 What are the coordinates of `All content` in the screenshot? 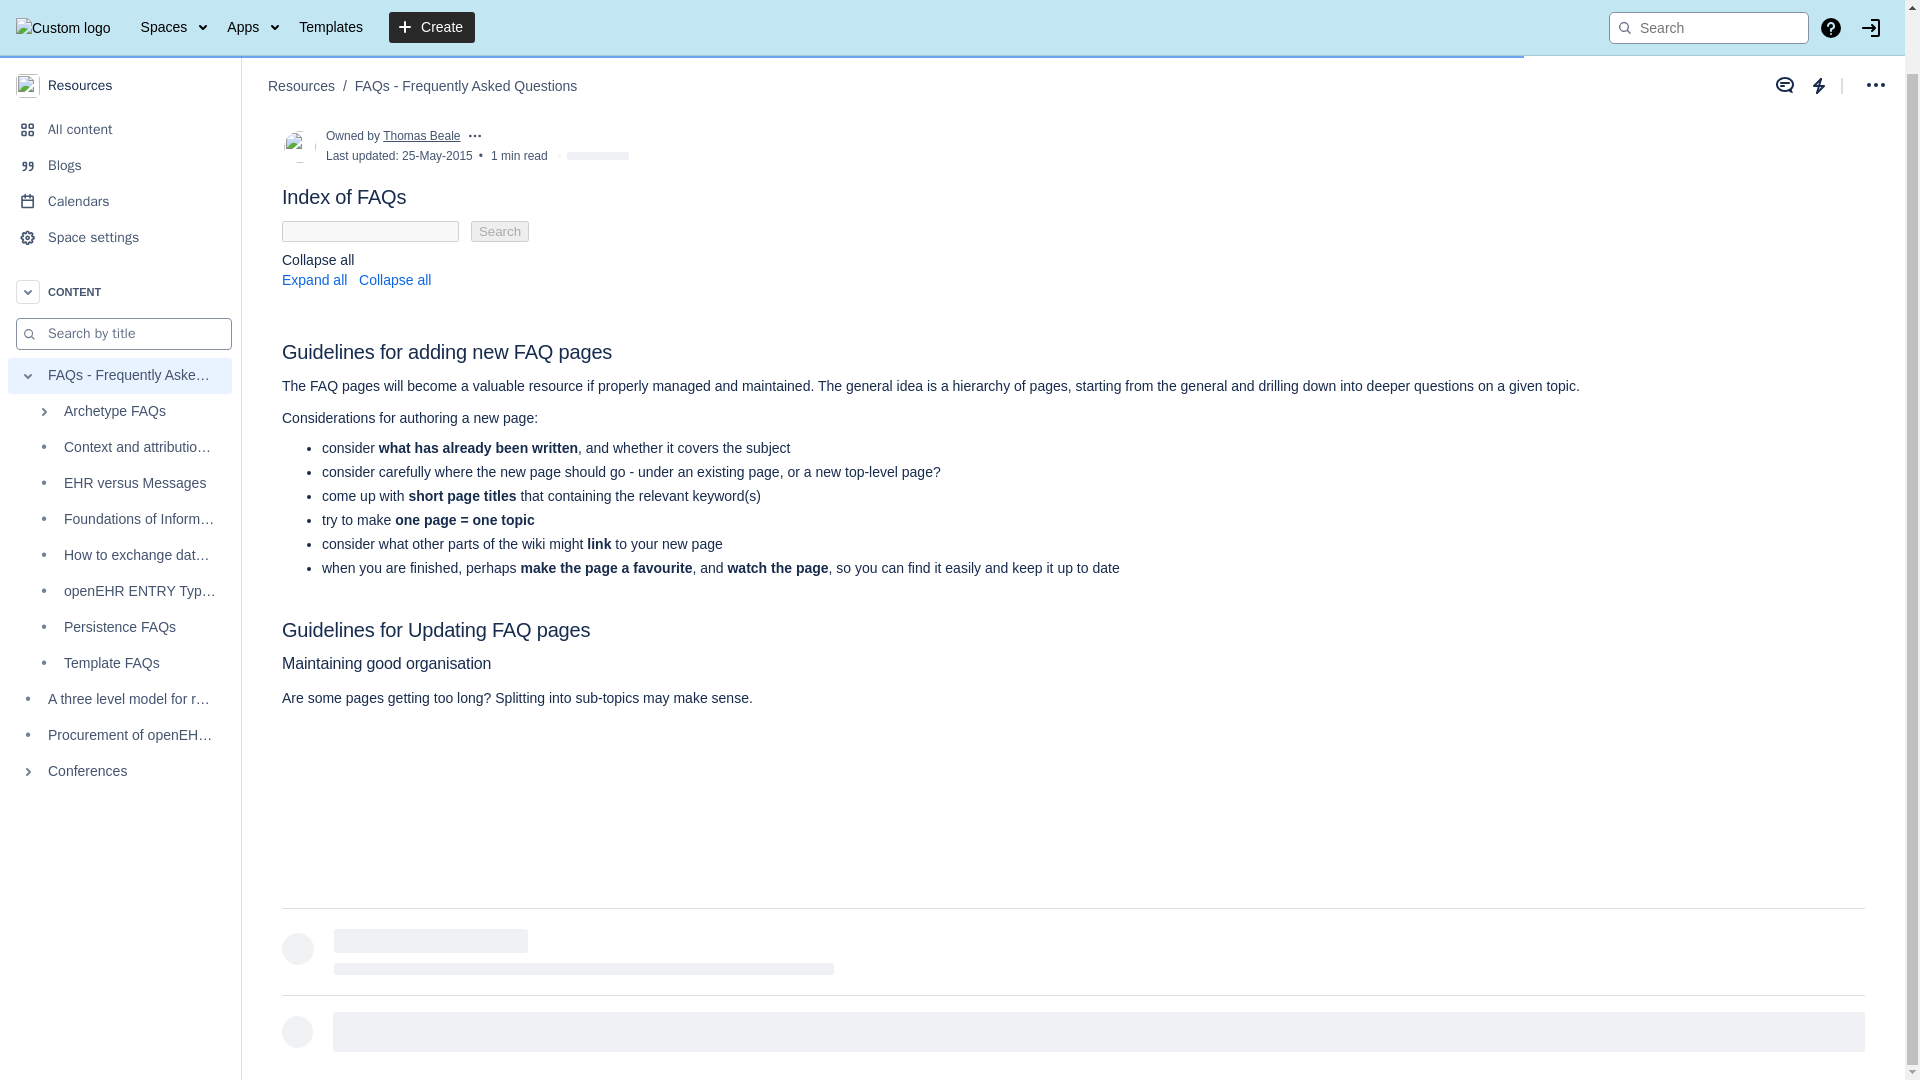 It's located at (120, 66).